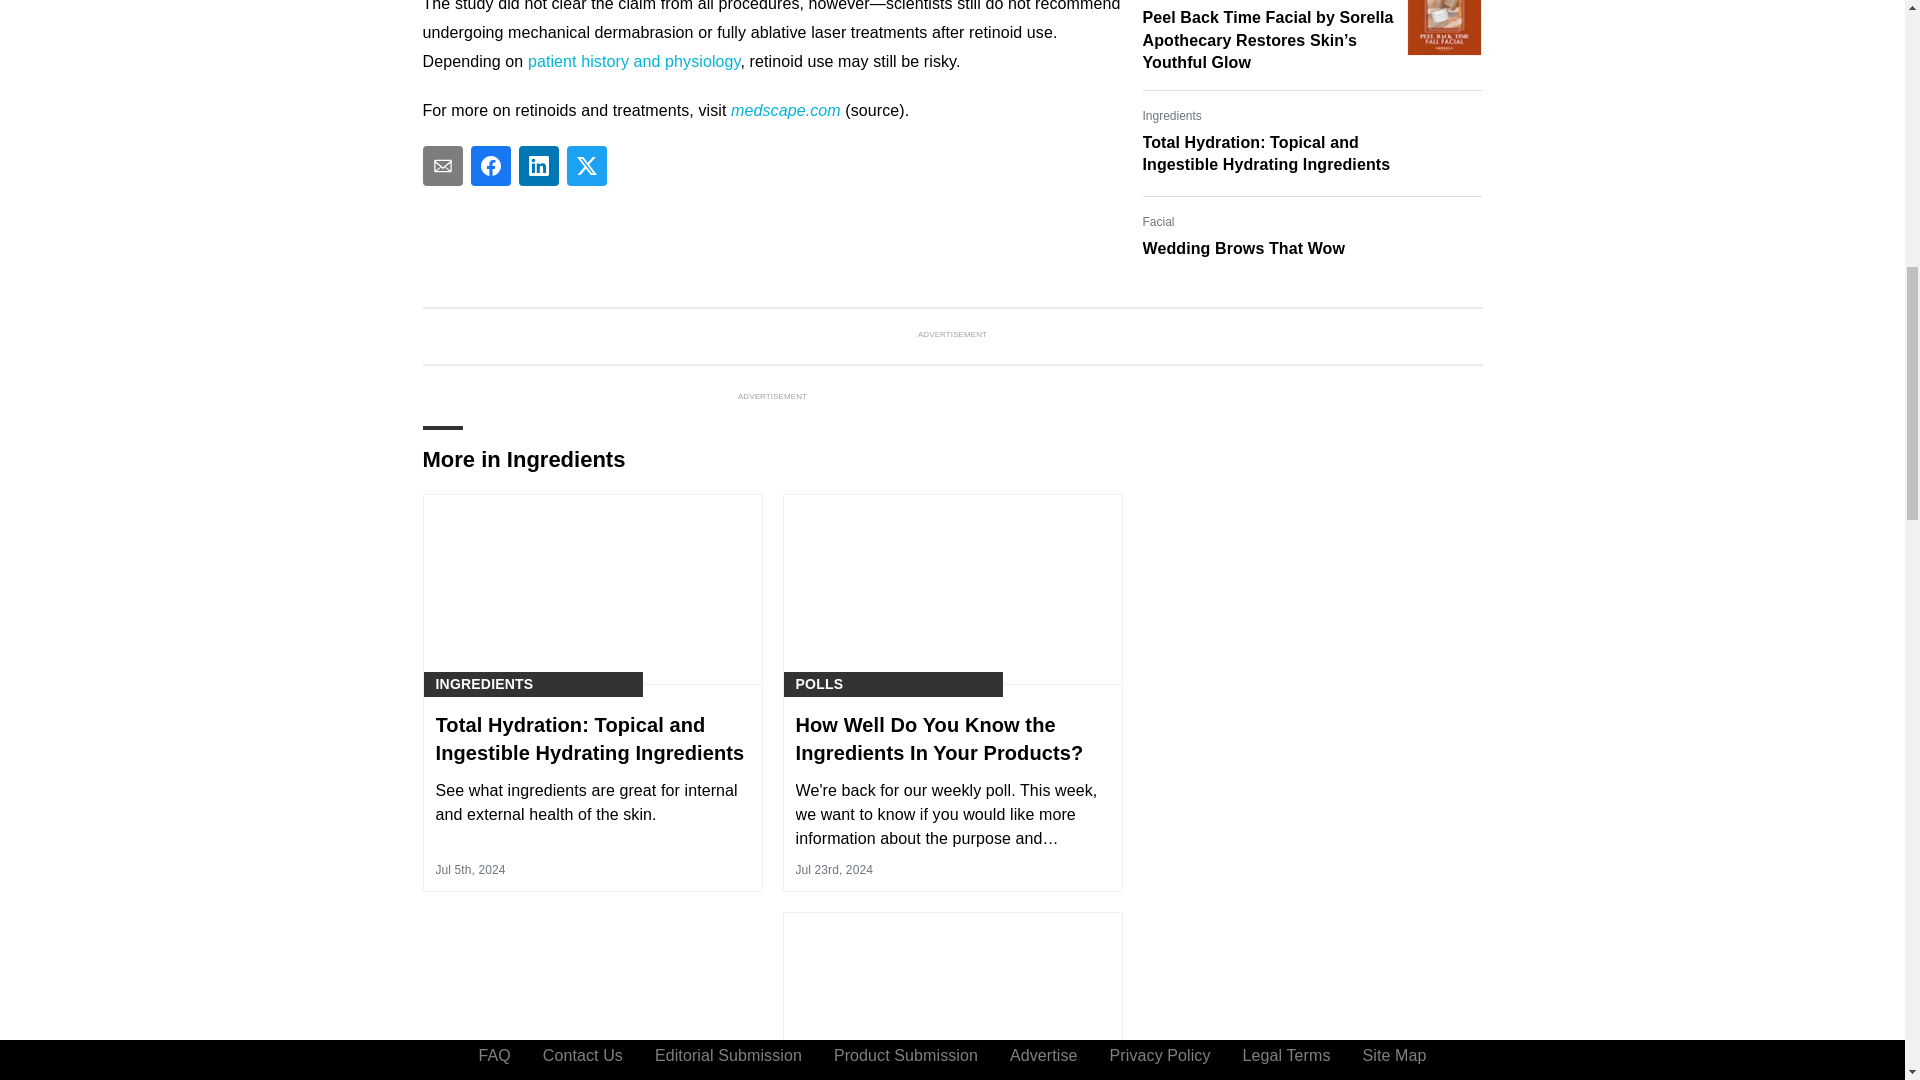  I want to click on Share To email, so click(442, 165).